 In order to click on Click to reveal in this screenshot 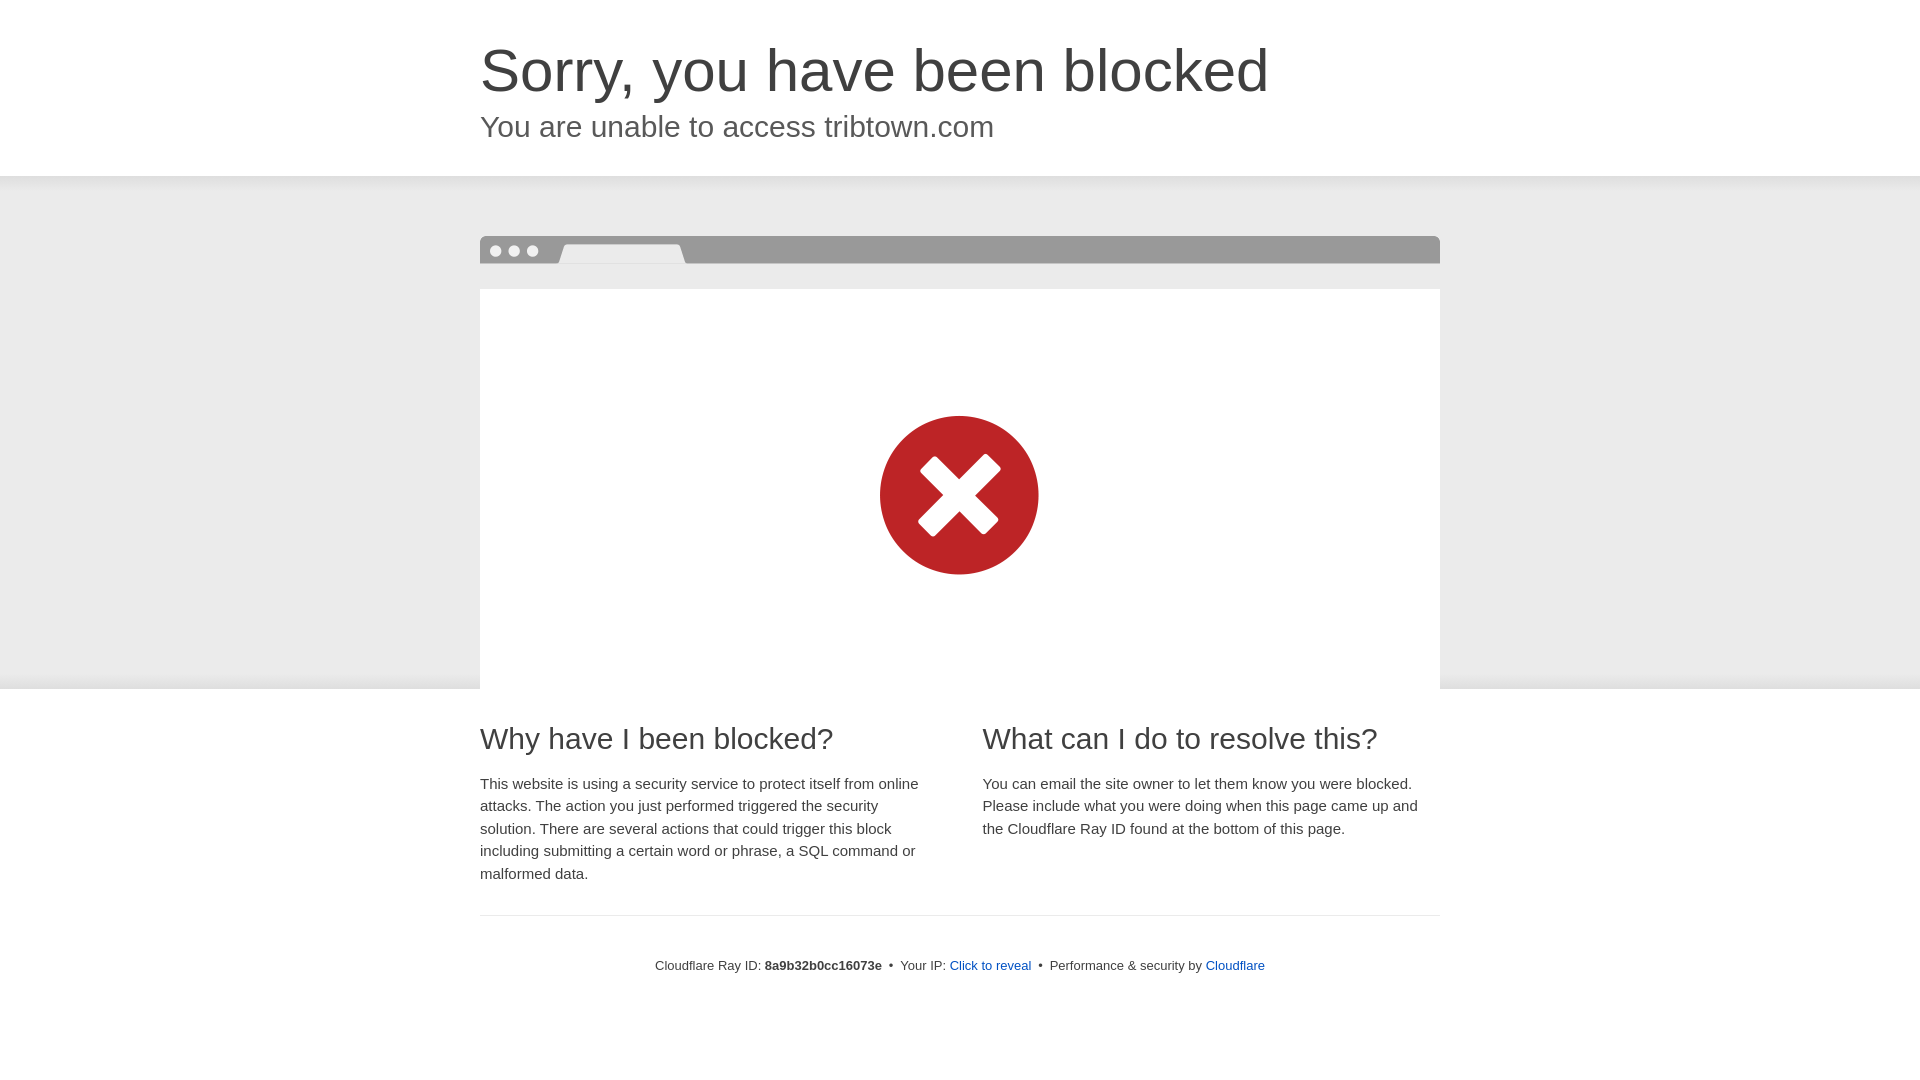, I will do `click(991, 966)`.